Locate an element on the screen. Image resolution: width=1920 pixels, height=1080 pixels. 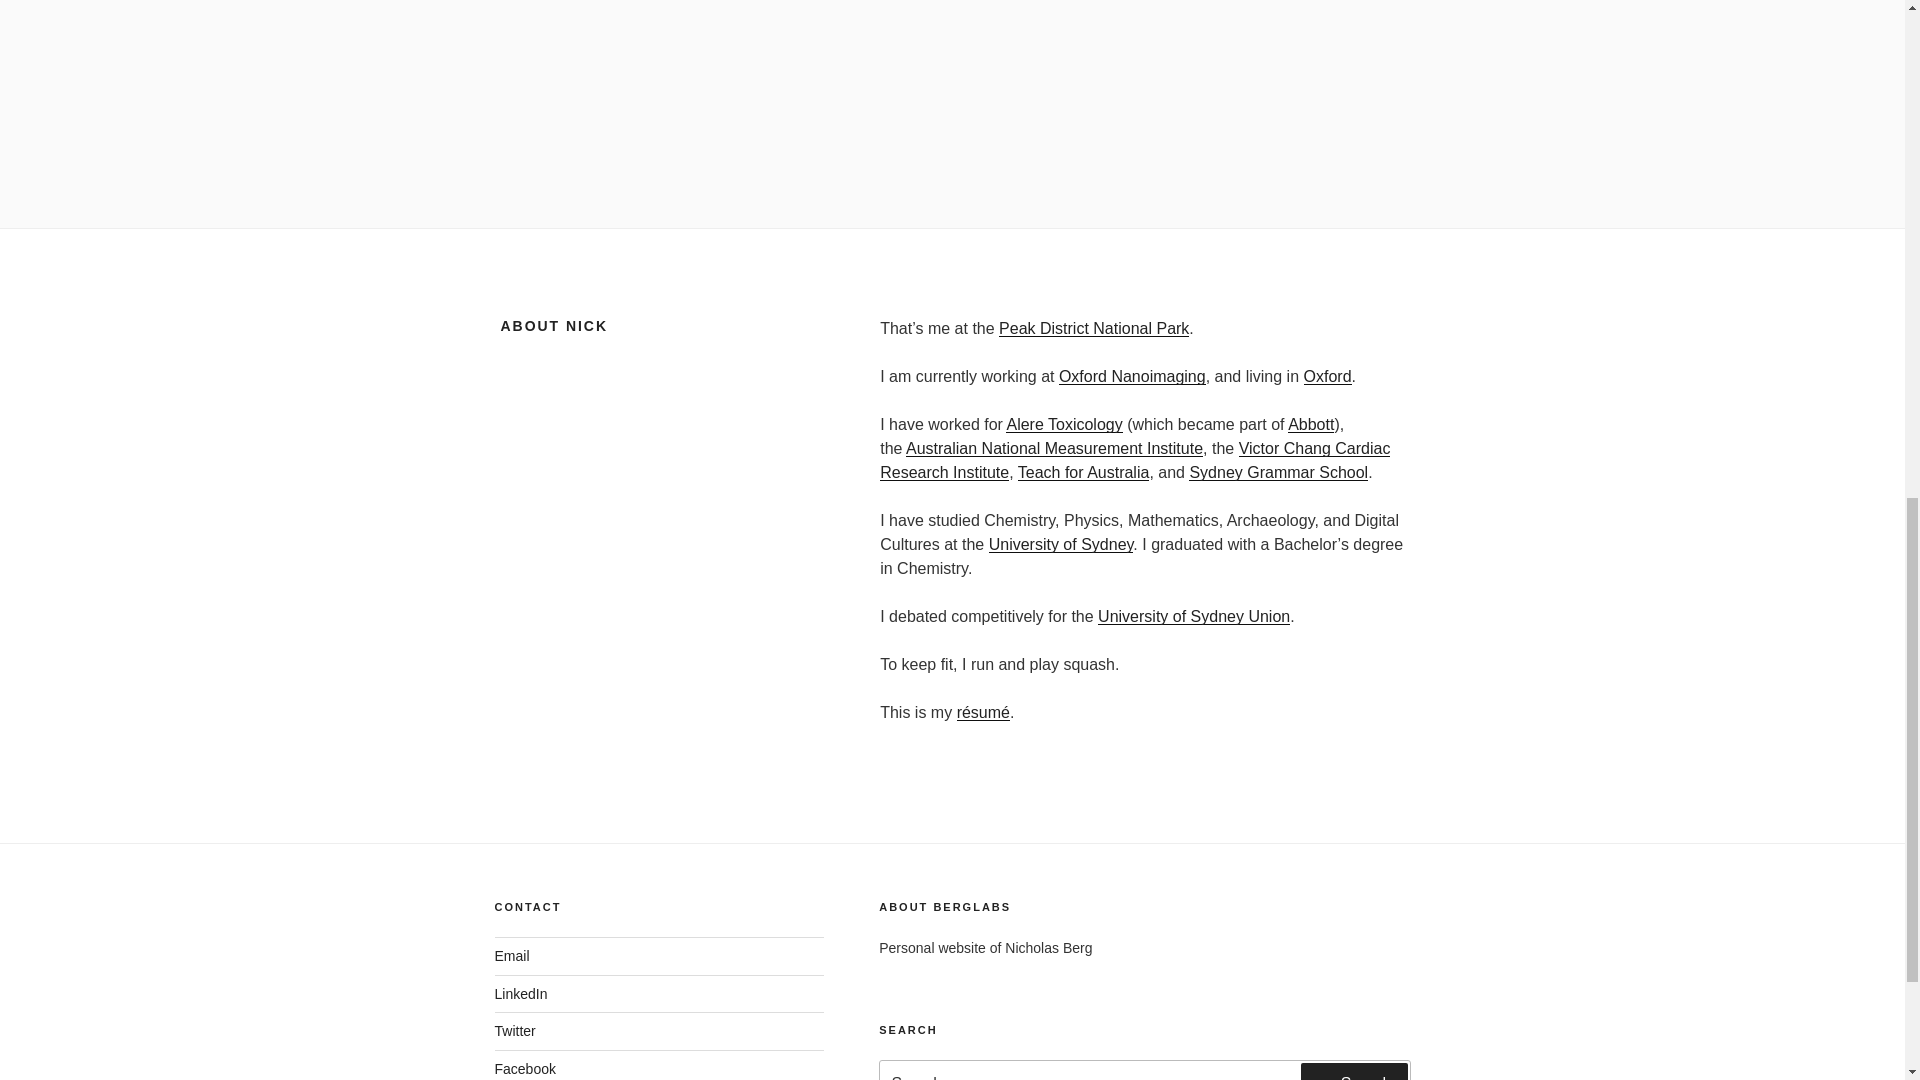
Teach for Australia is located at coordinates (1084, 472).